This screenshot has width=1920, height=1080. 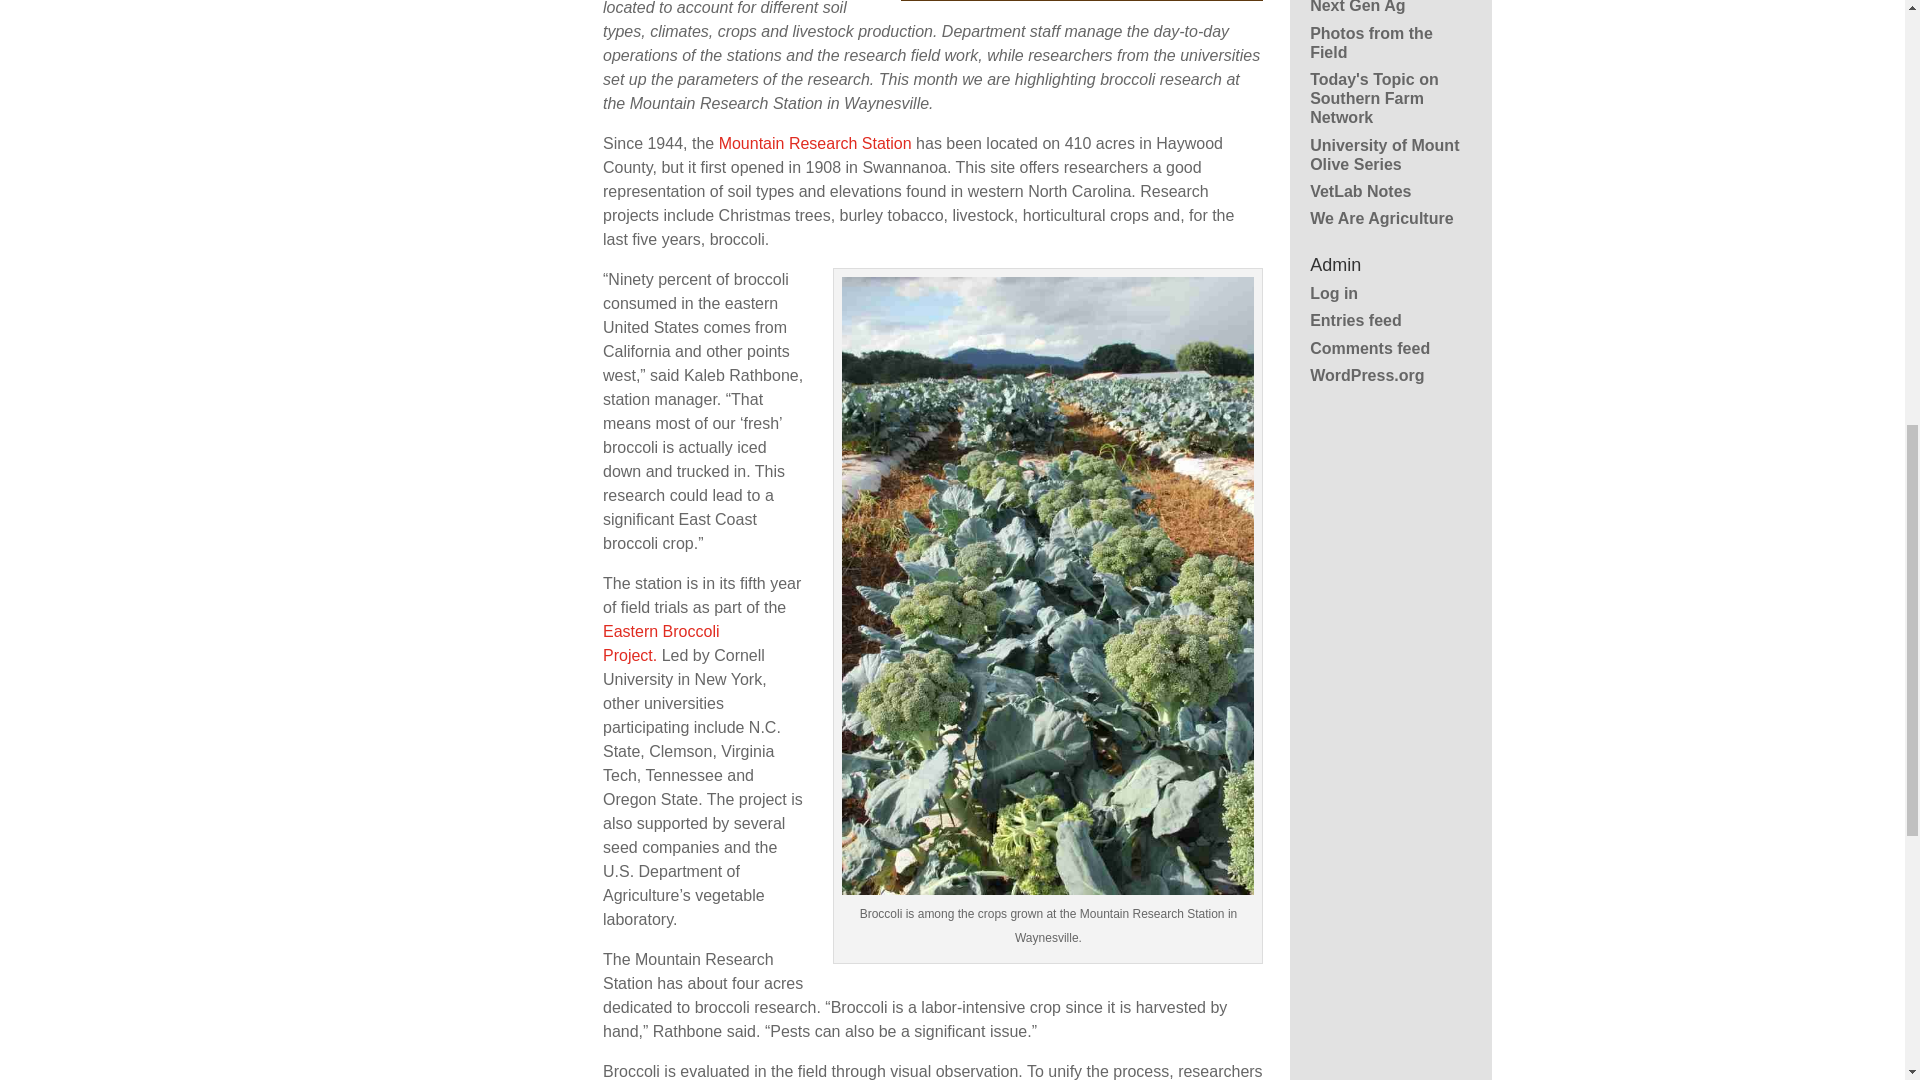 What do you see at coordinates (1370, 42) in the screenshot?
I see `Photos from the Field` at bounding box center [1370, 42].